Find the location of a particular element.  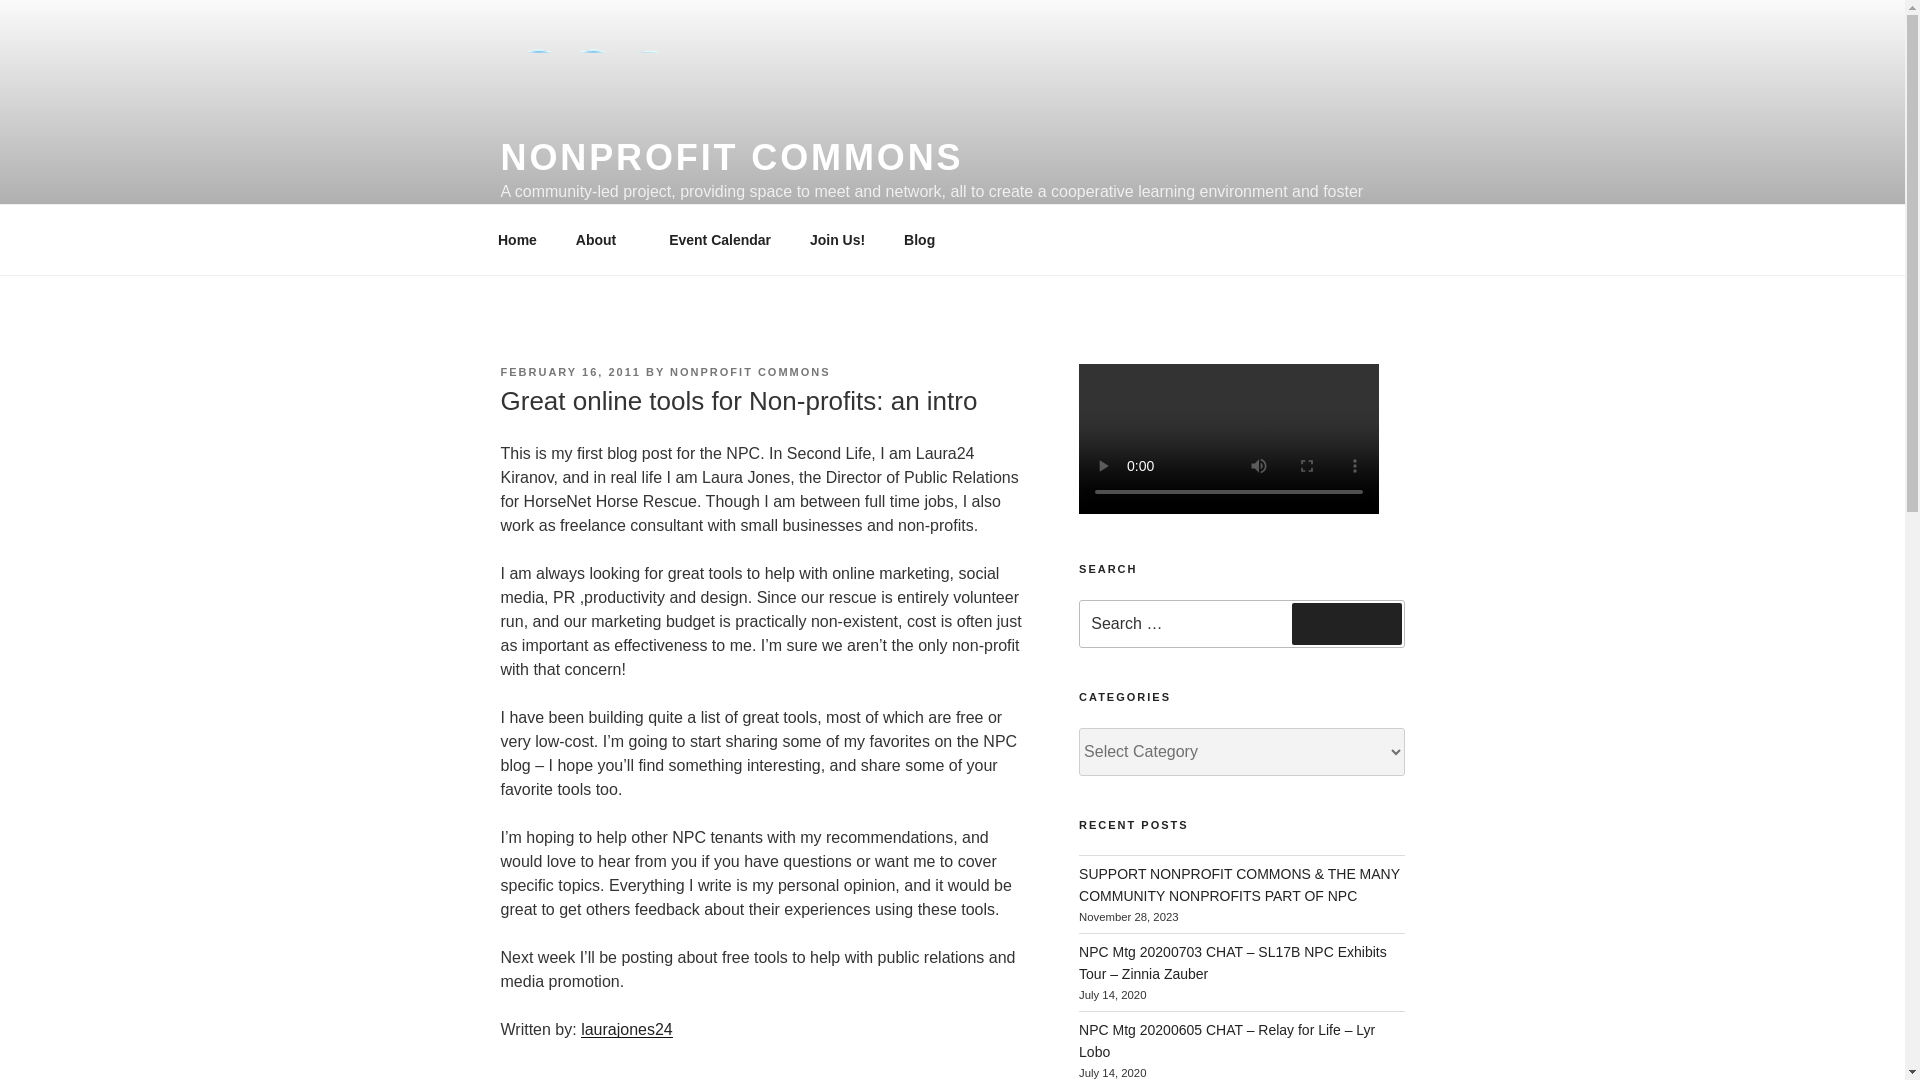

About is located at coordinates (602, 240).